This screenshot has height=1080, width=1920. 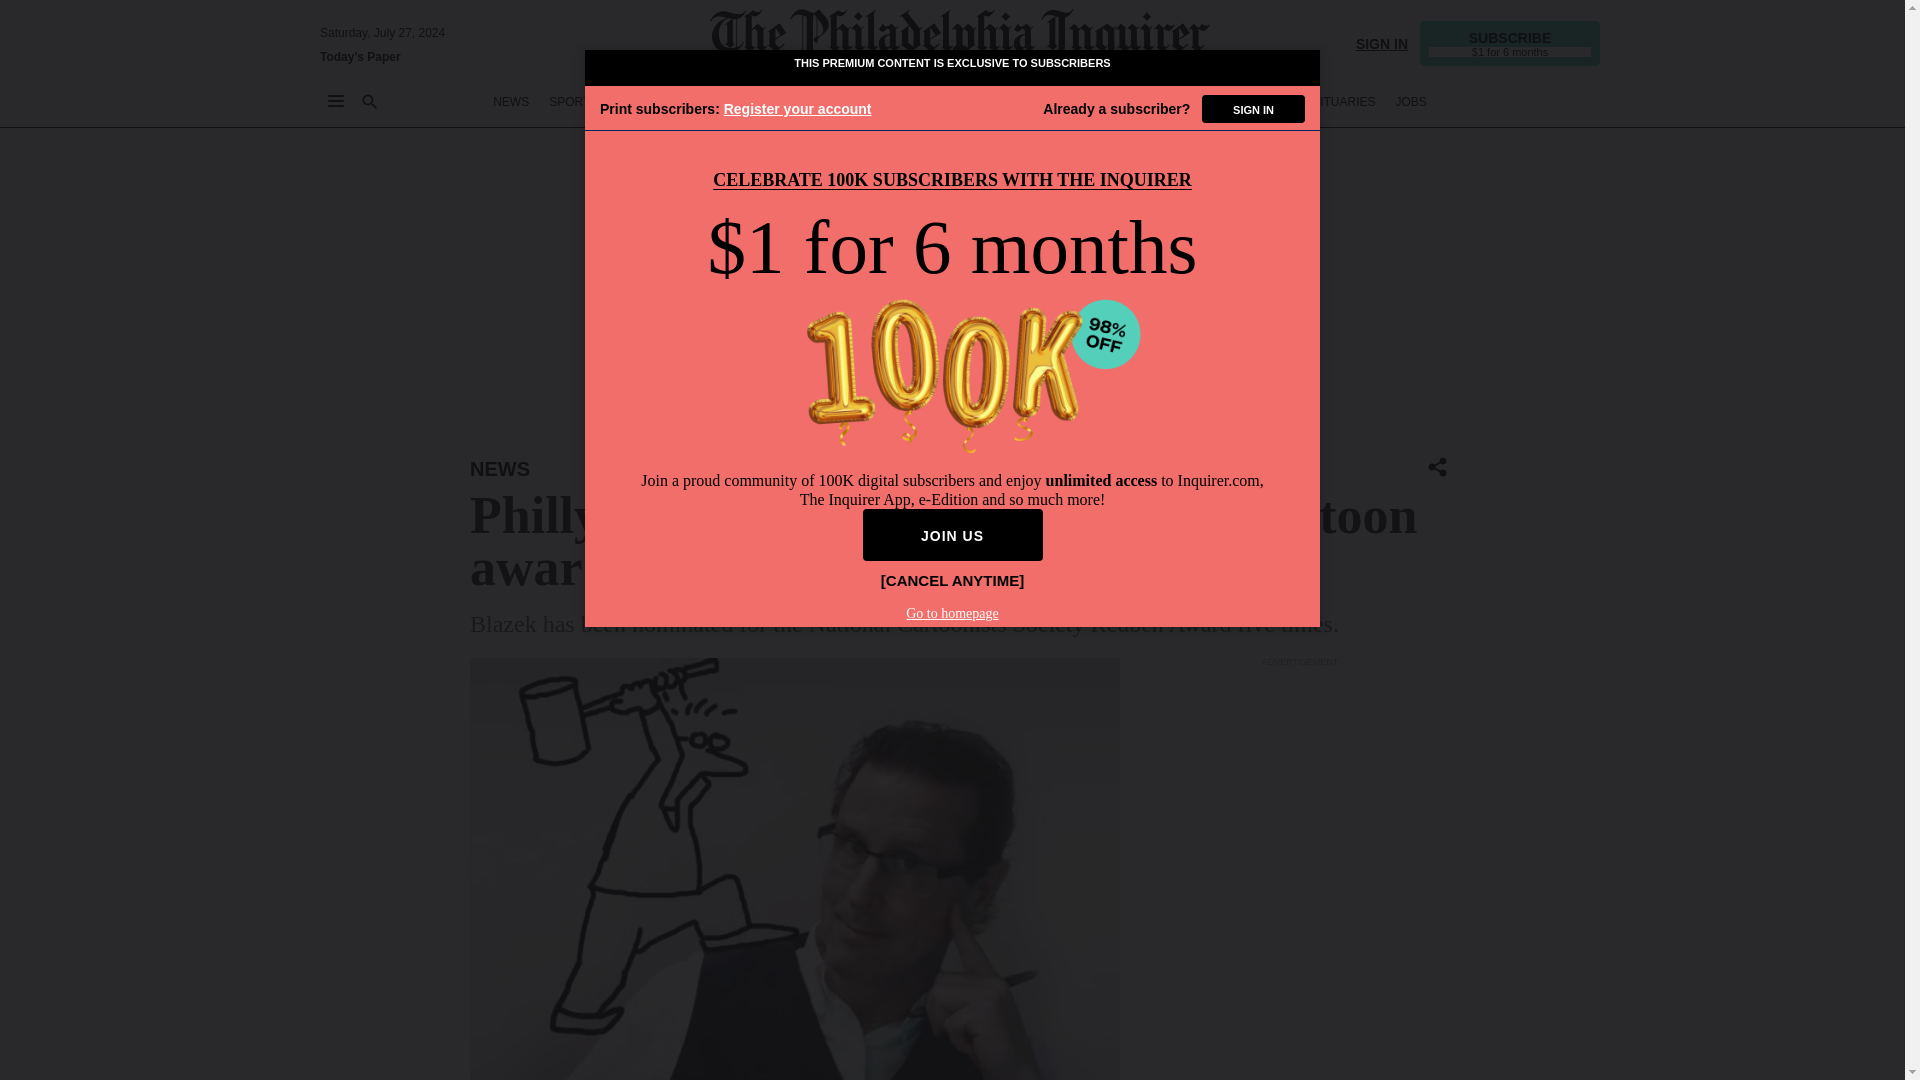 I want to click on OPINION, so click(x=796, y=102).